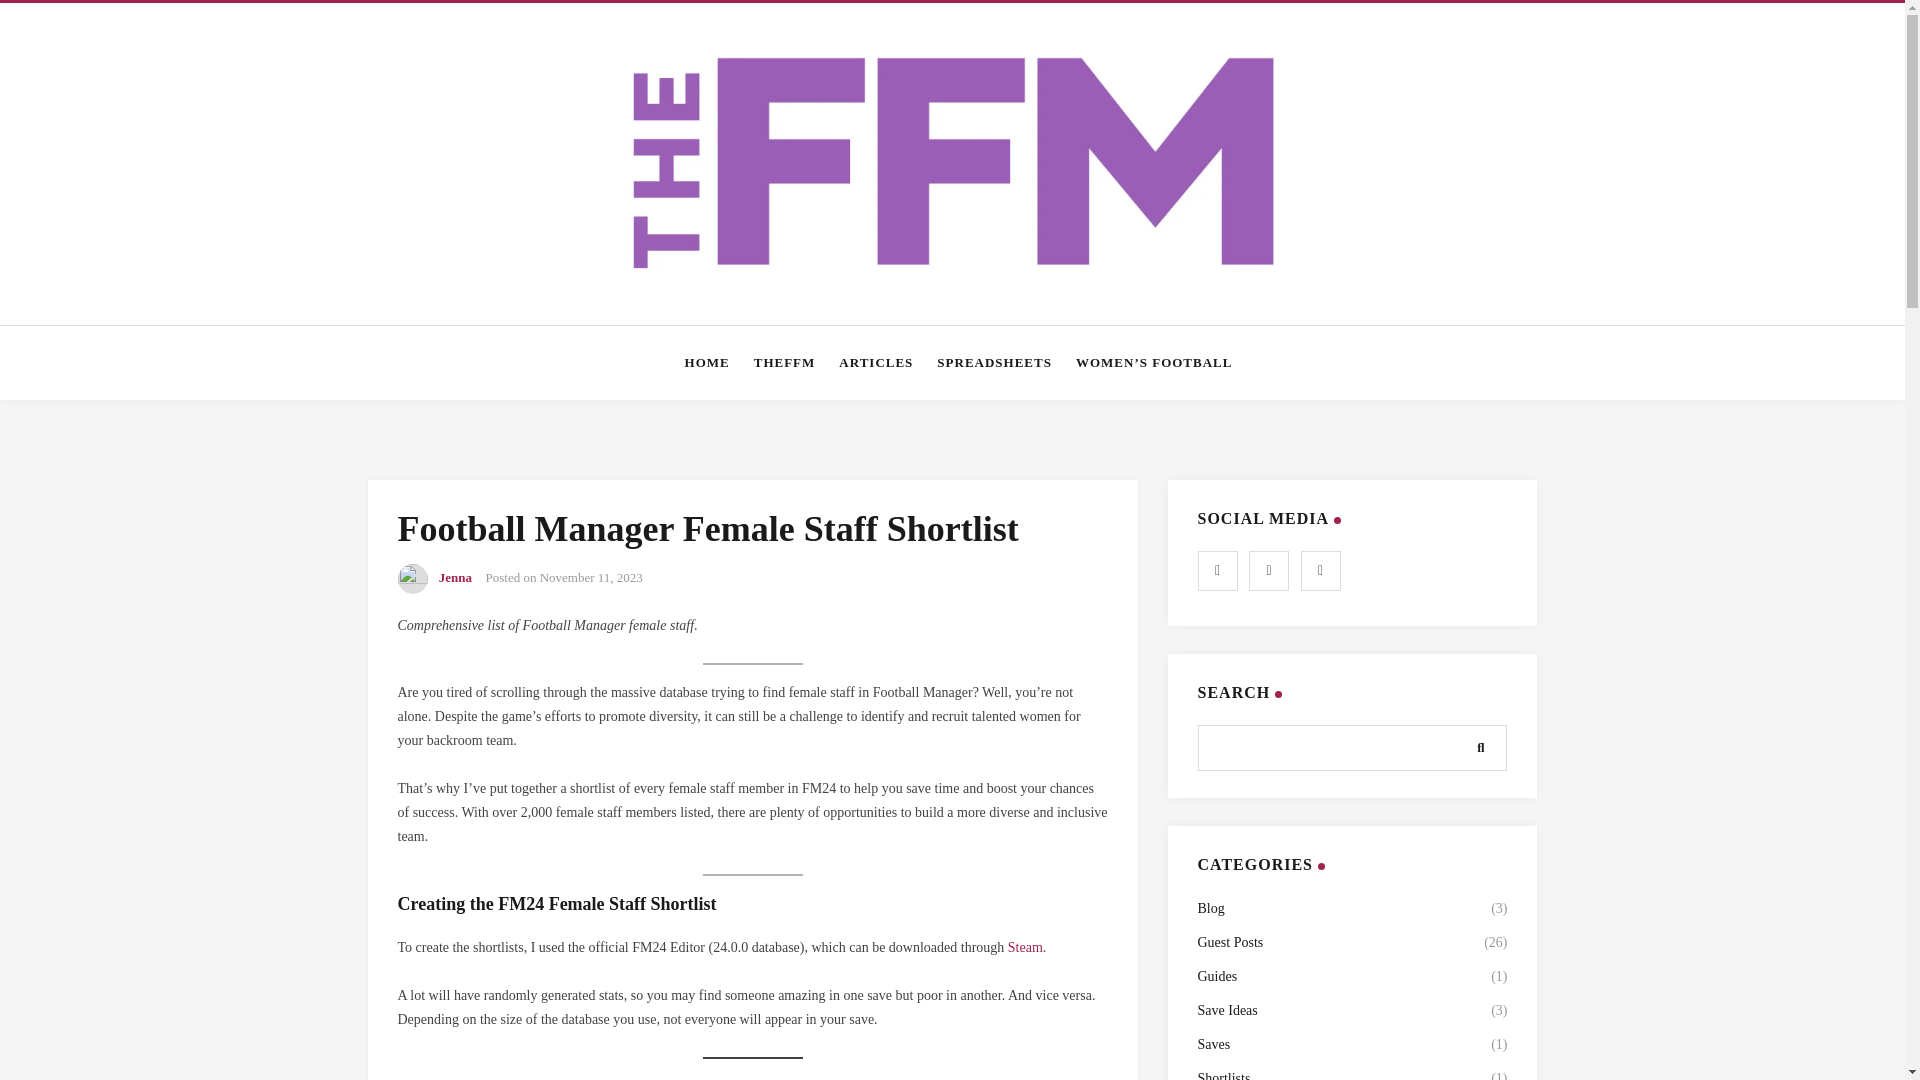 The image size is (1920, 1080). I want to click on SPREADSHEETS, so click(994, 362).